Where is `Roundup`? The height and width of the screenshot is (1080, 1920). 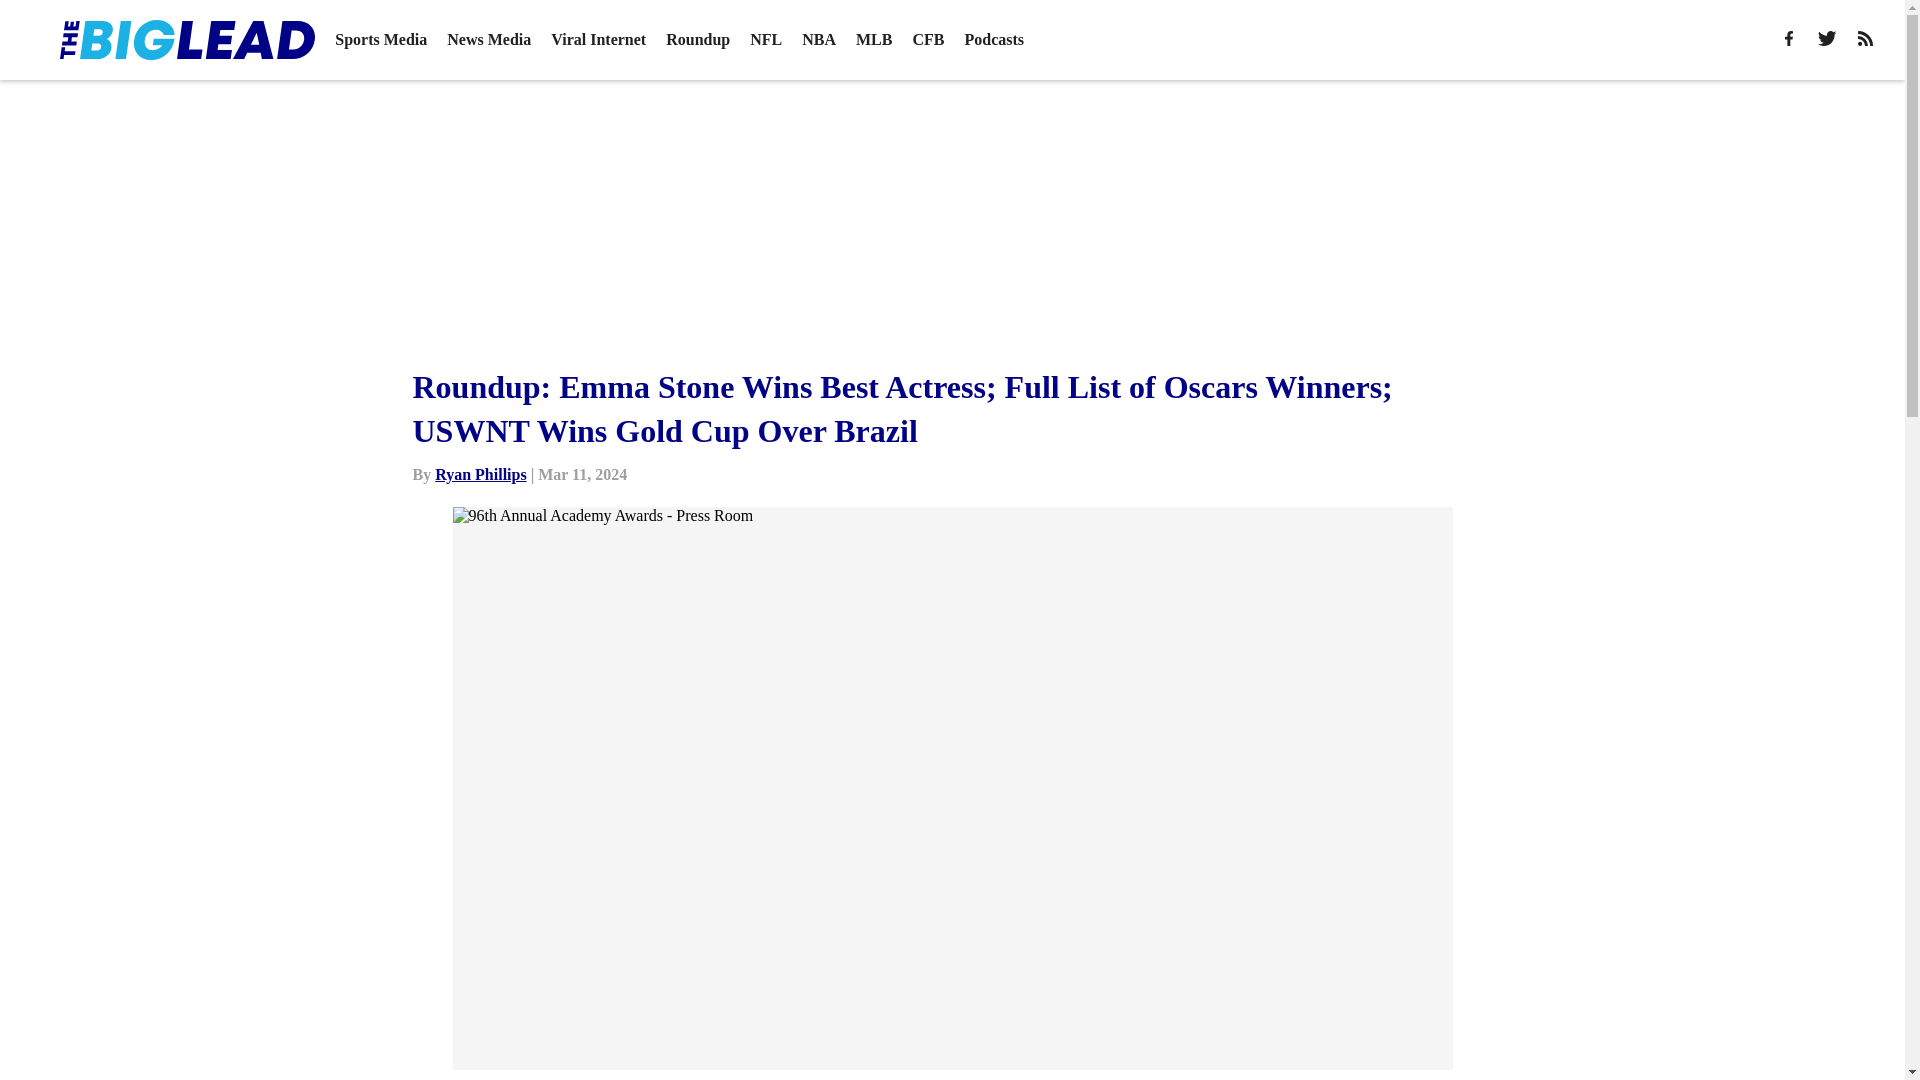 Roundup is located at coordinates (698, 40).